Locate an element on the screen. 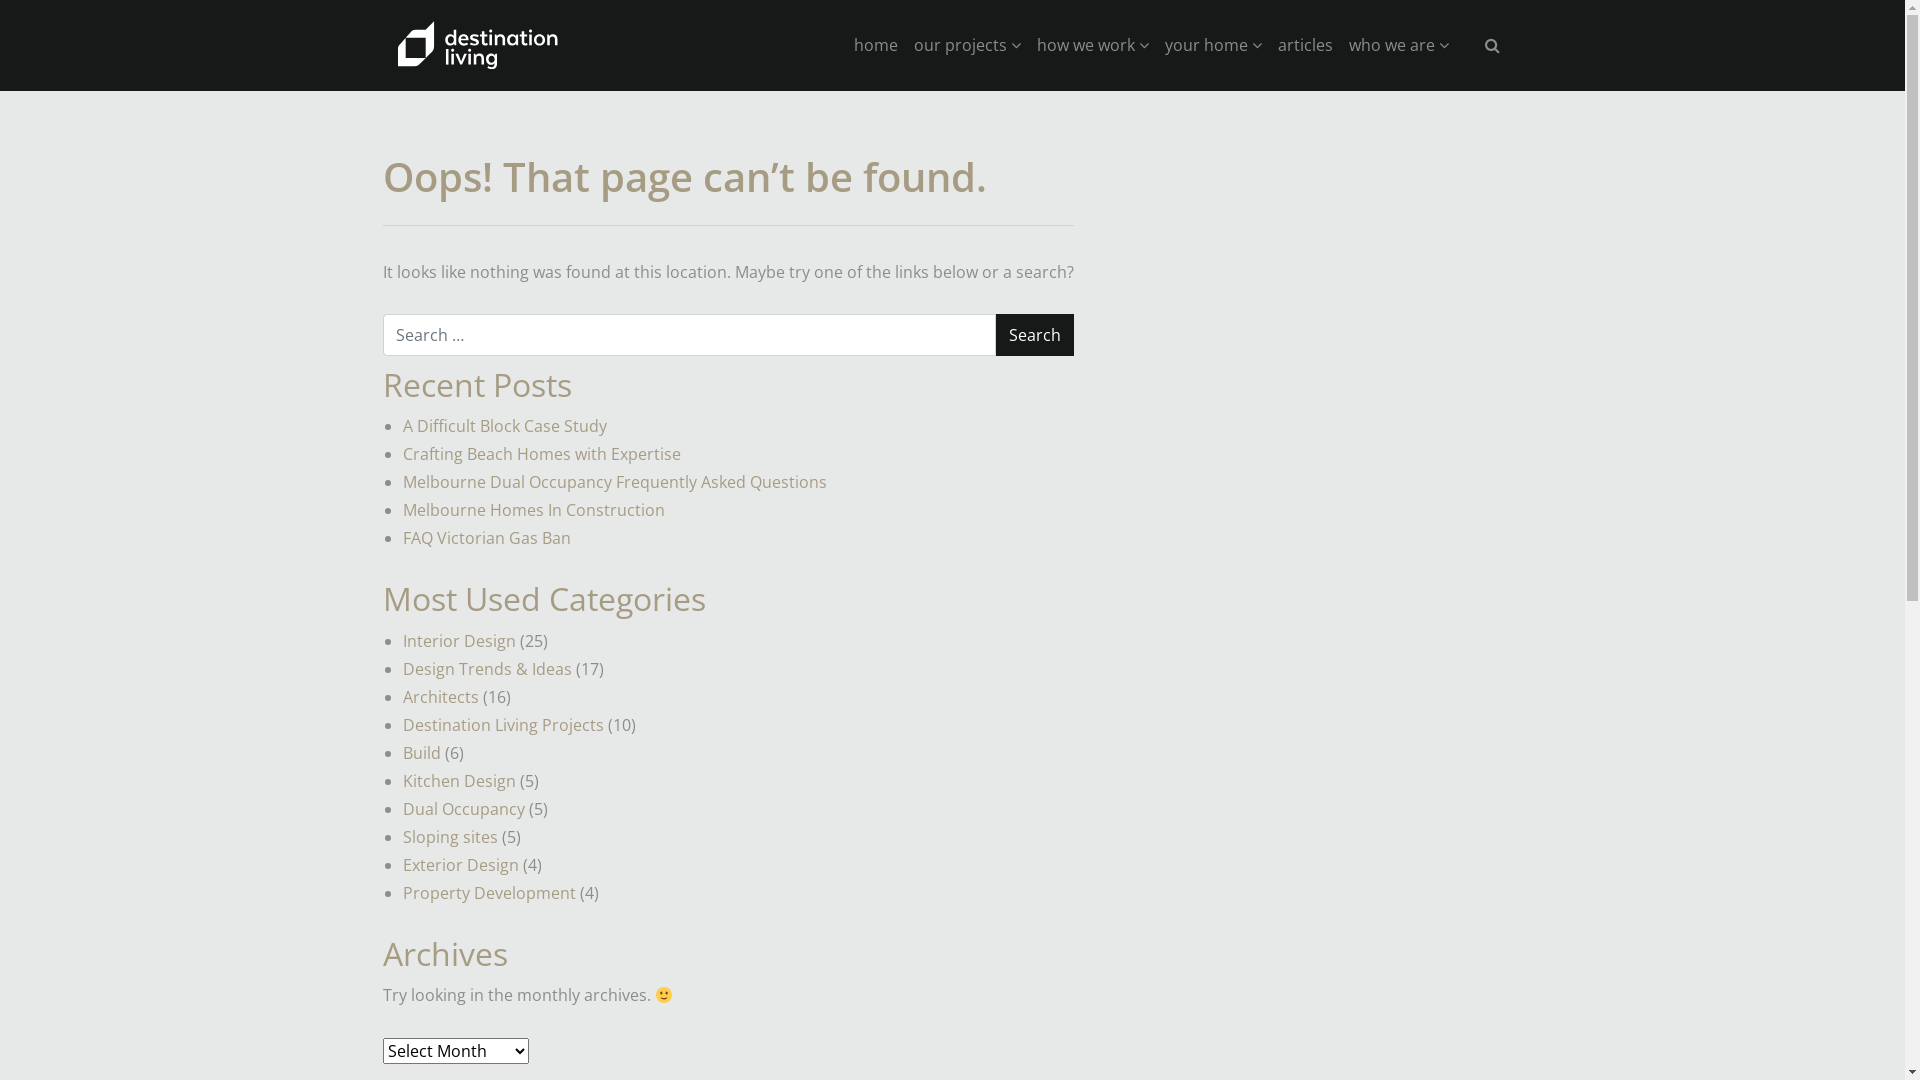 This screenshot has height=1080, width=1920. Dual Occupancy is located at coordinates (463, 809).